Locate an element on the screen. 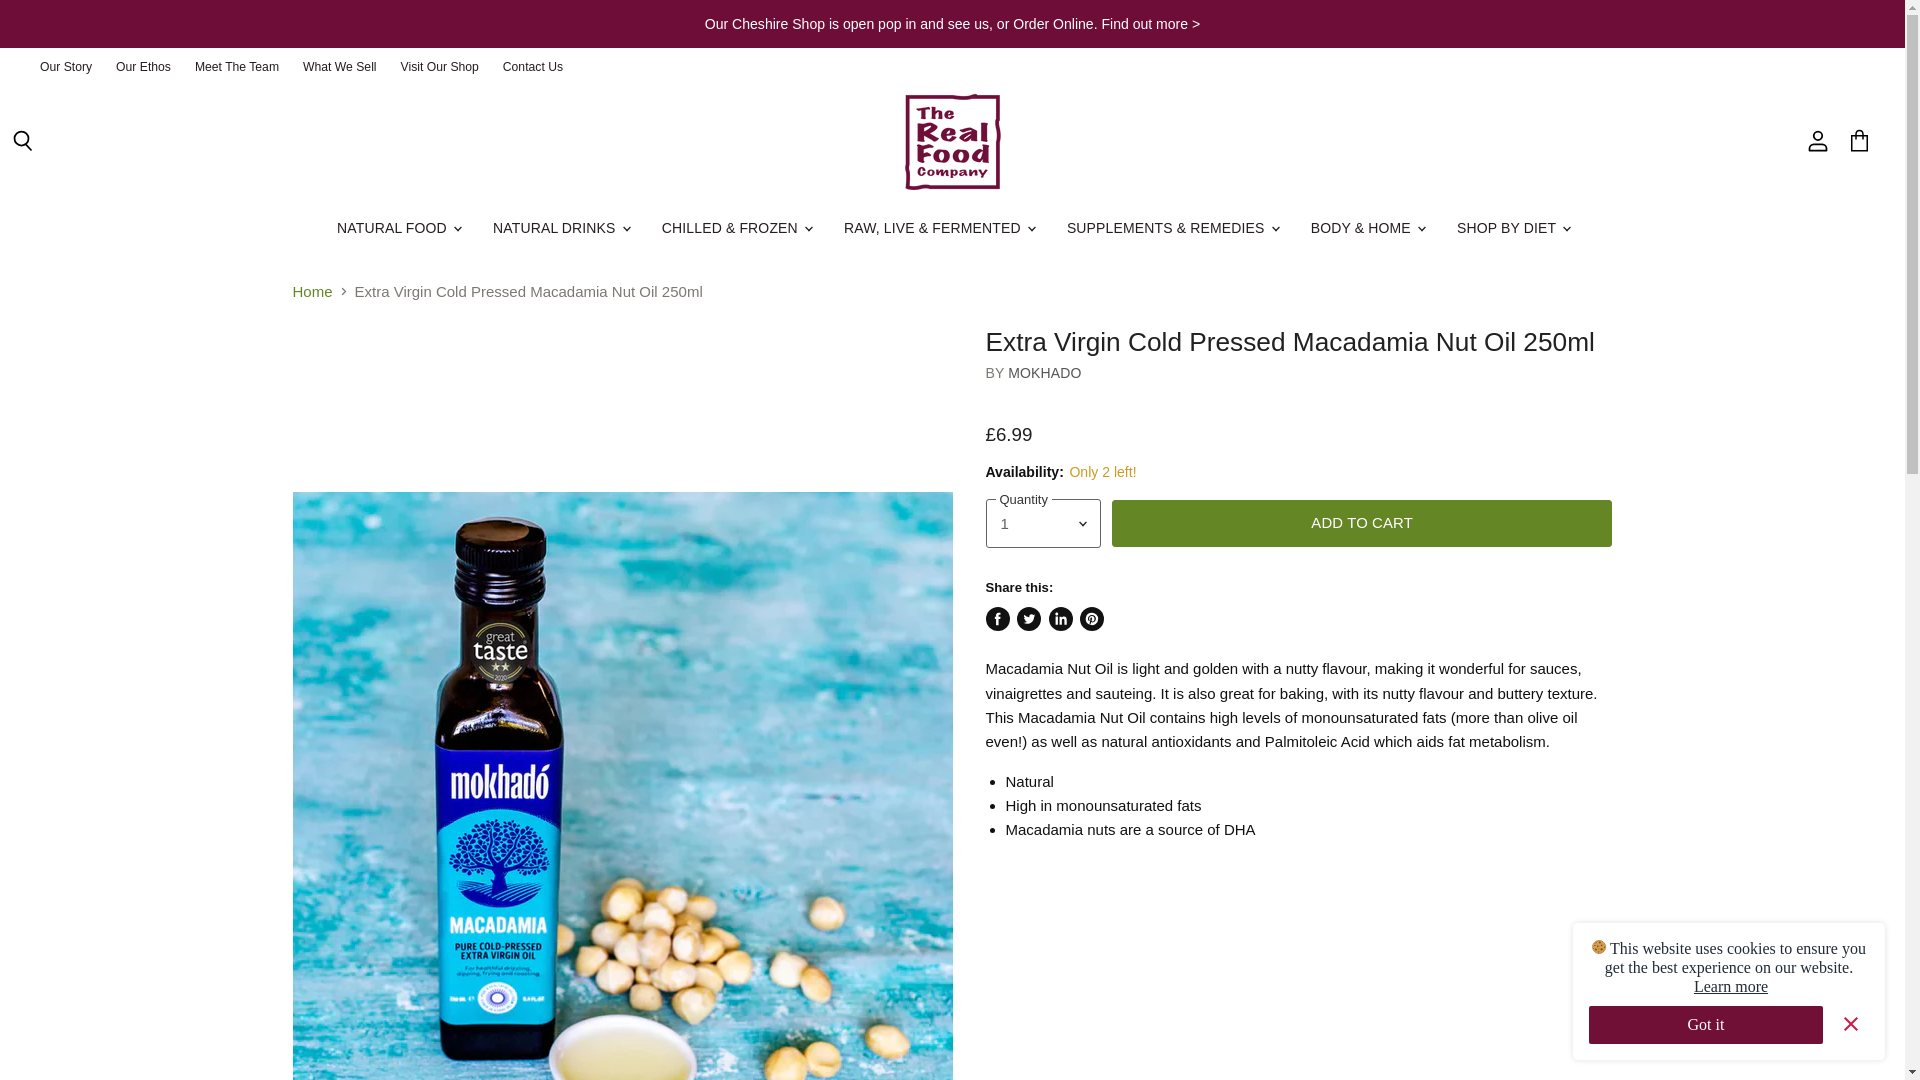 The height and width of the screenshot is (1080, 1920). Meet The Team is located at coordinates (236, 67).